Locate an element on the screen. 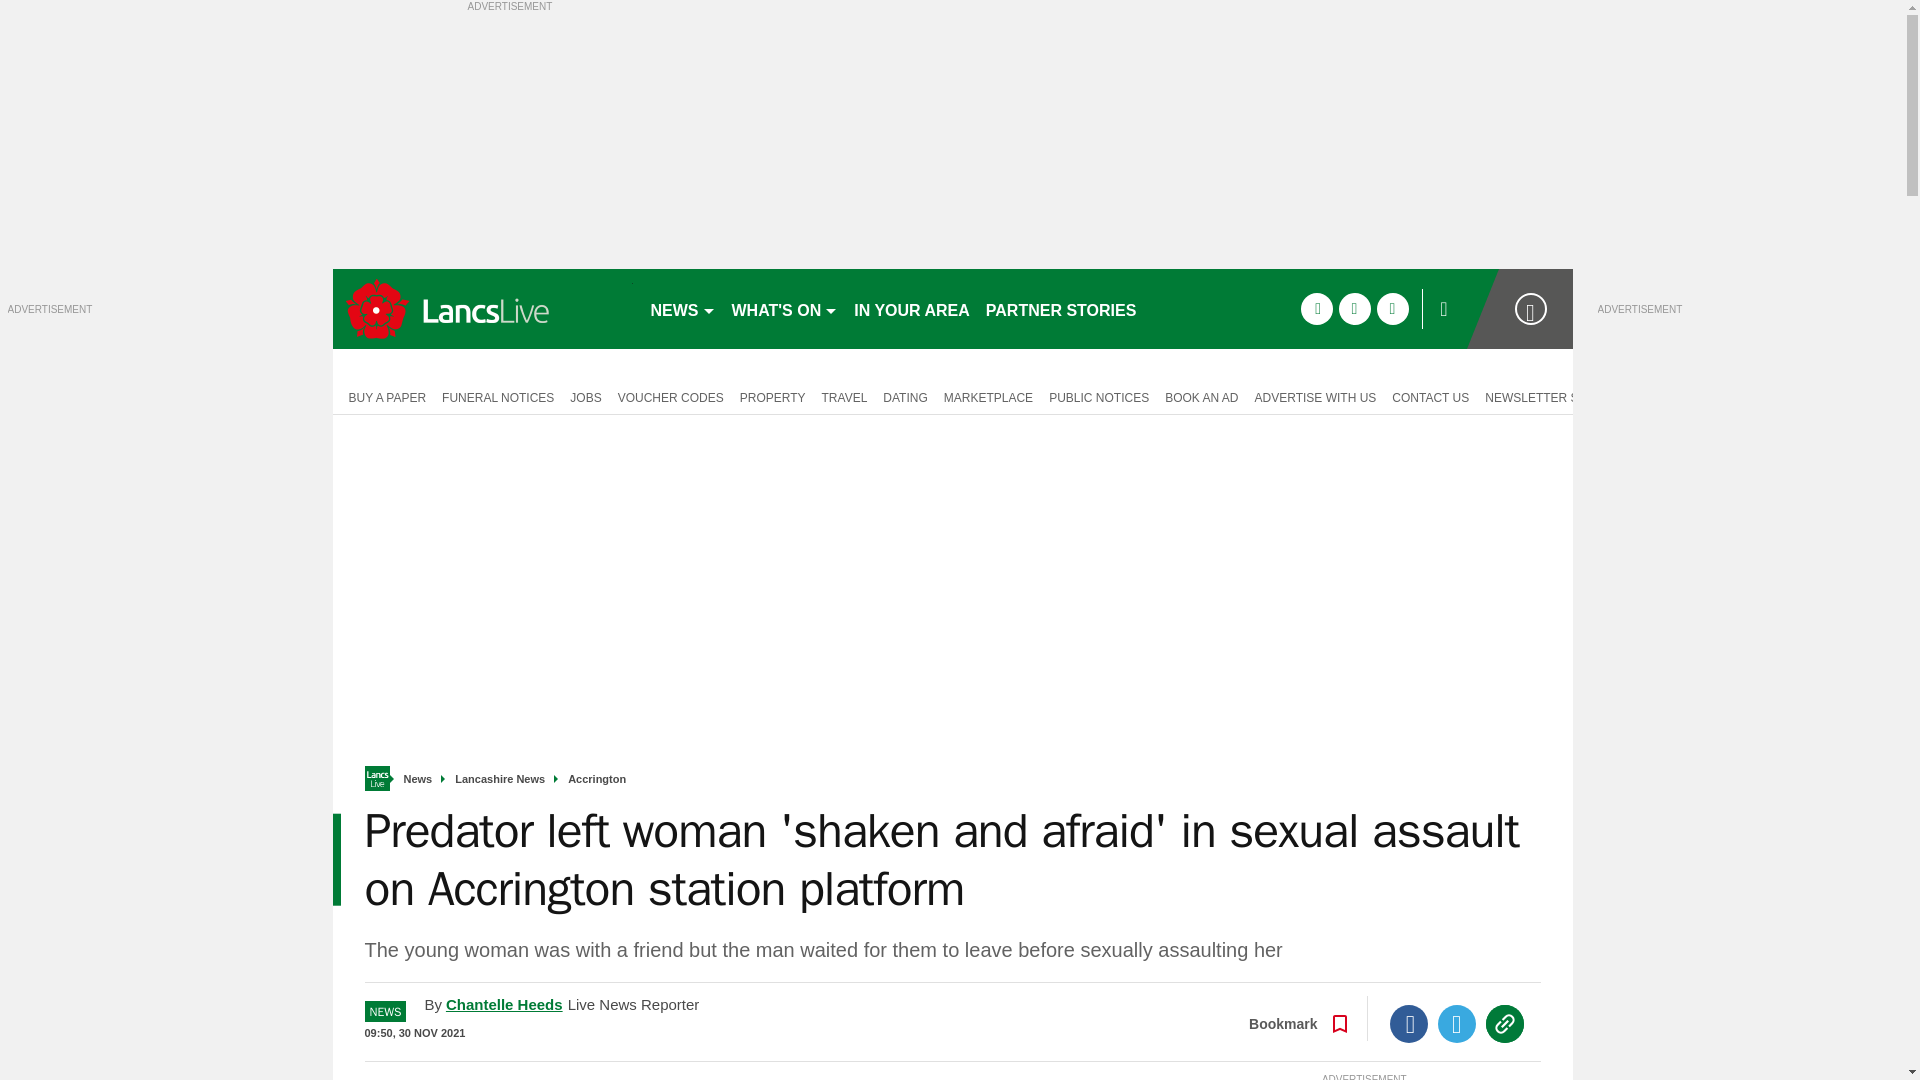 Image resolution: width=1920 pixels, height=1080 pixels. IN YOUR AREA is located at coordinates (912, 308).